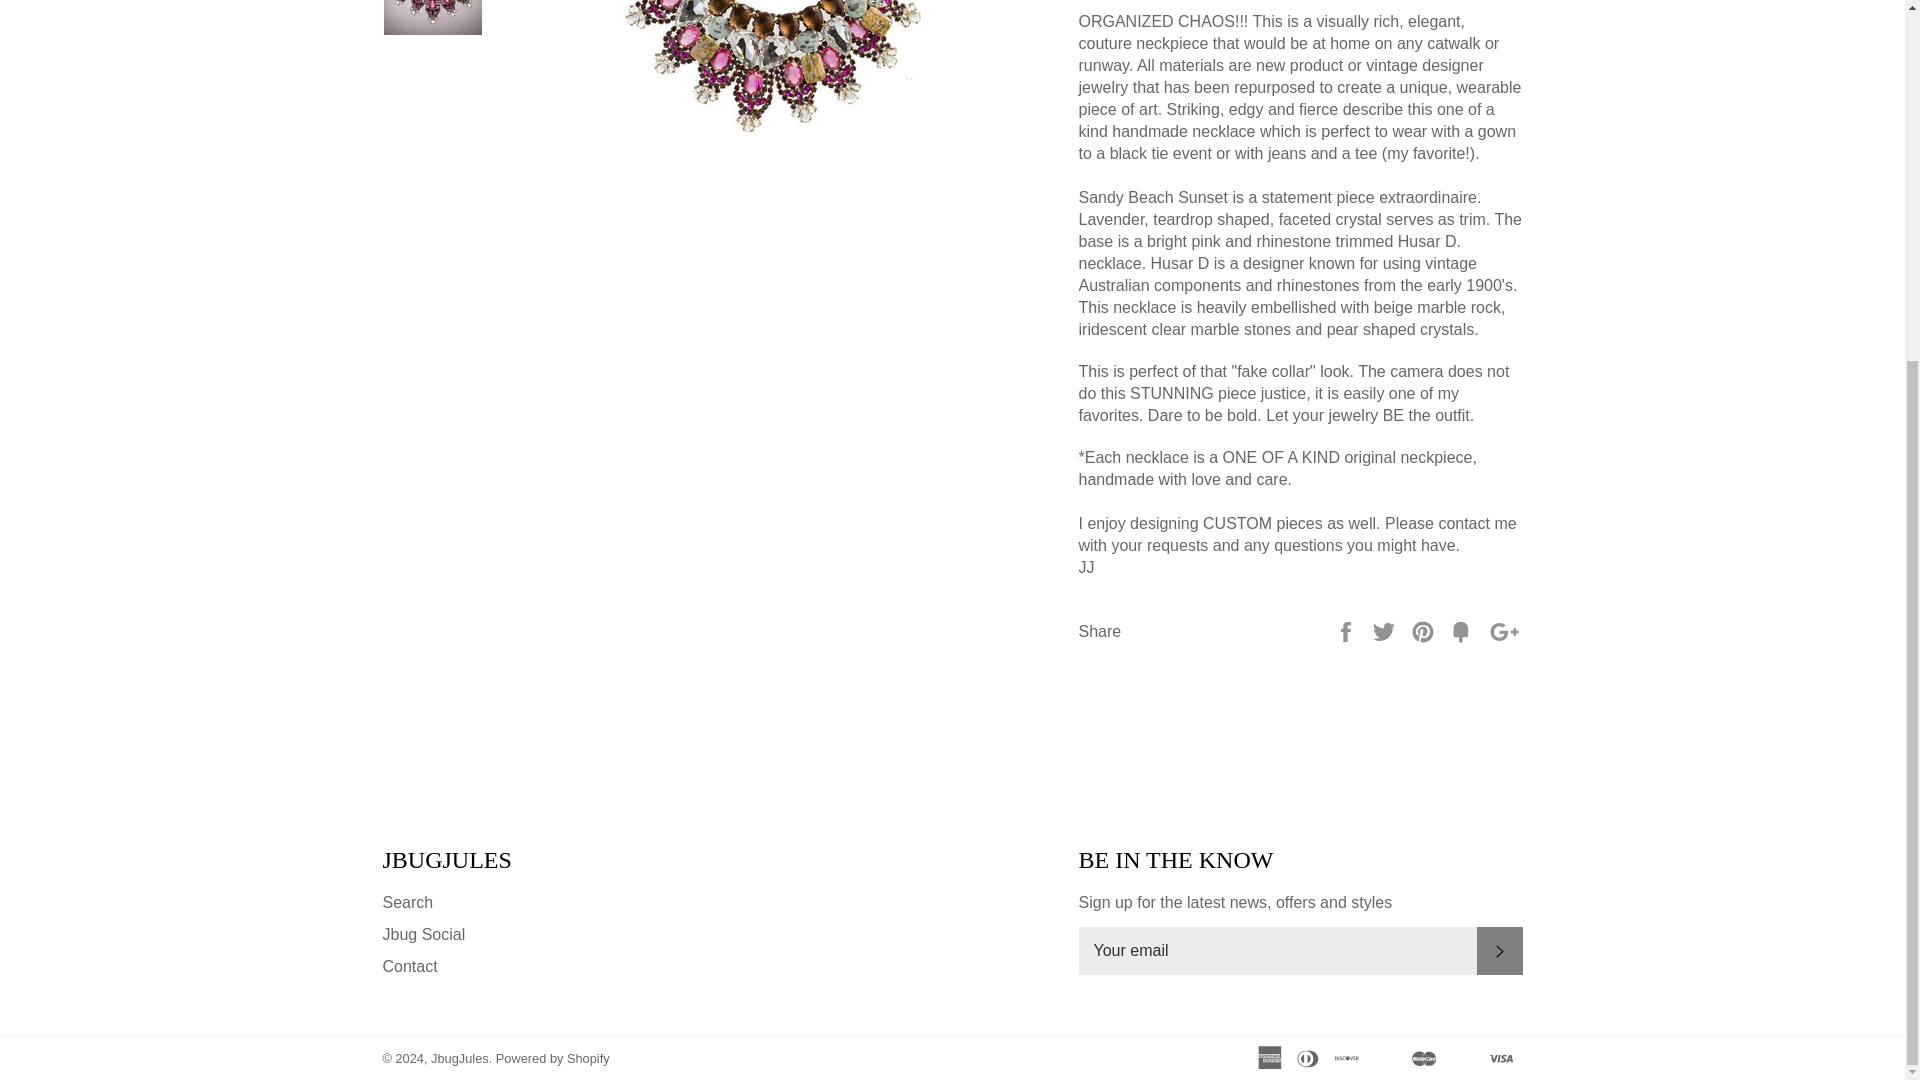 The height and width of the screenshot is (1080, 1920). I want to click on Fancy, so click(1462, 630).